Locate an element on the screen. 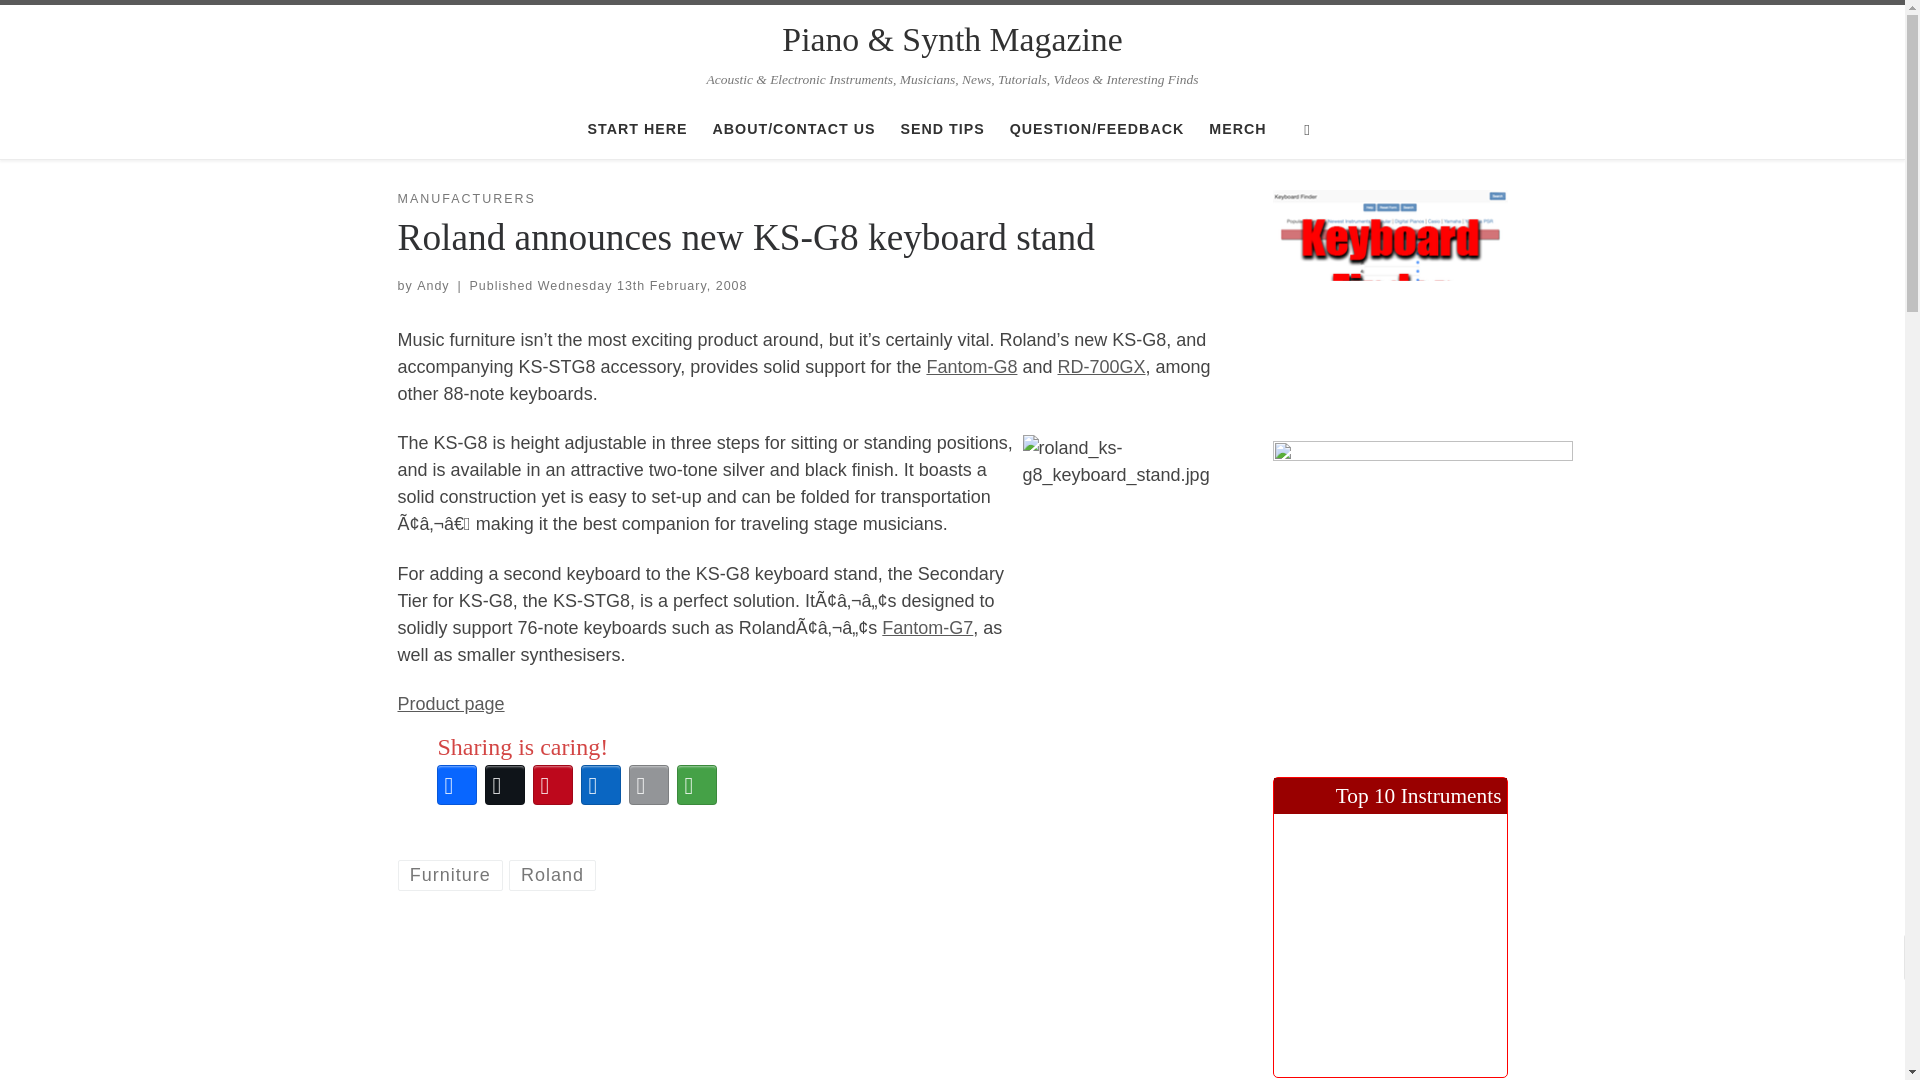 The width and height of the screenshot is (1920, 1080). View all posts in Manufacturers is located at coordinates (466, 200).